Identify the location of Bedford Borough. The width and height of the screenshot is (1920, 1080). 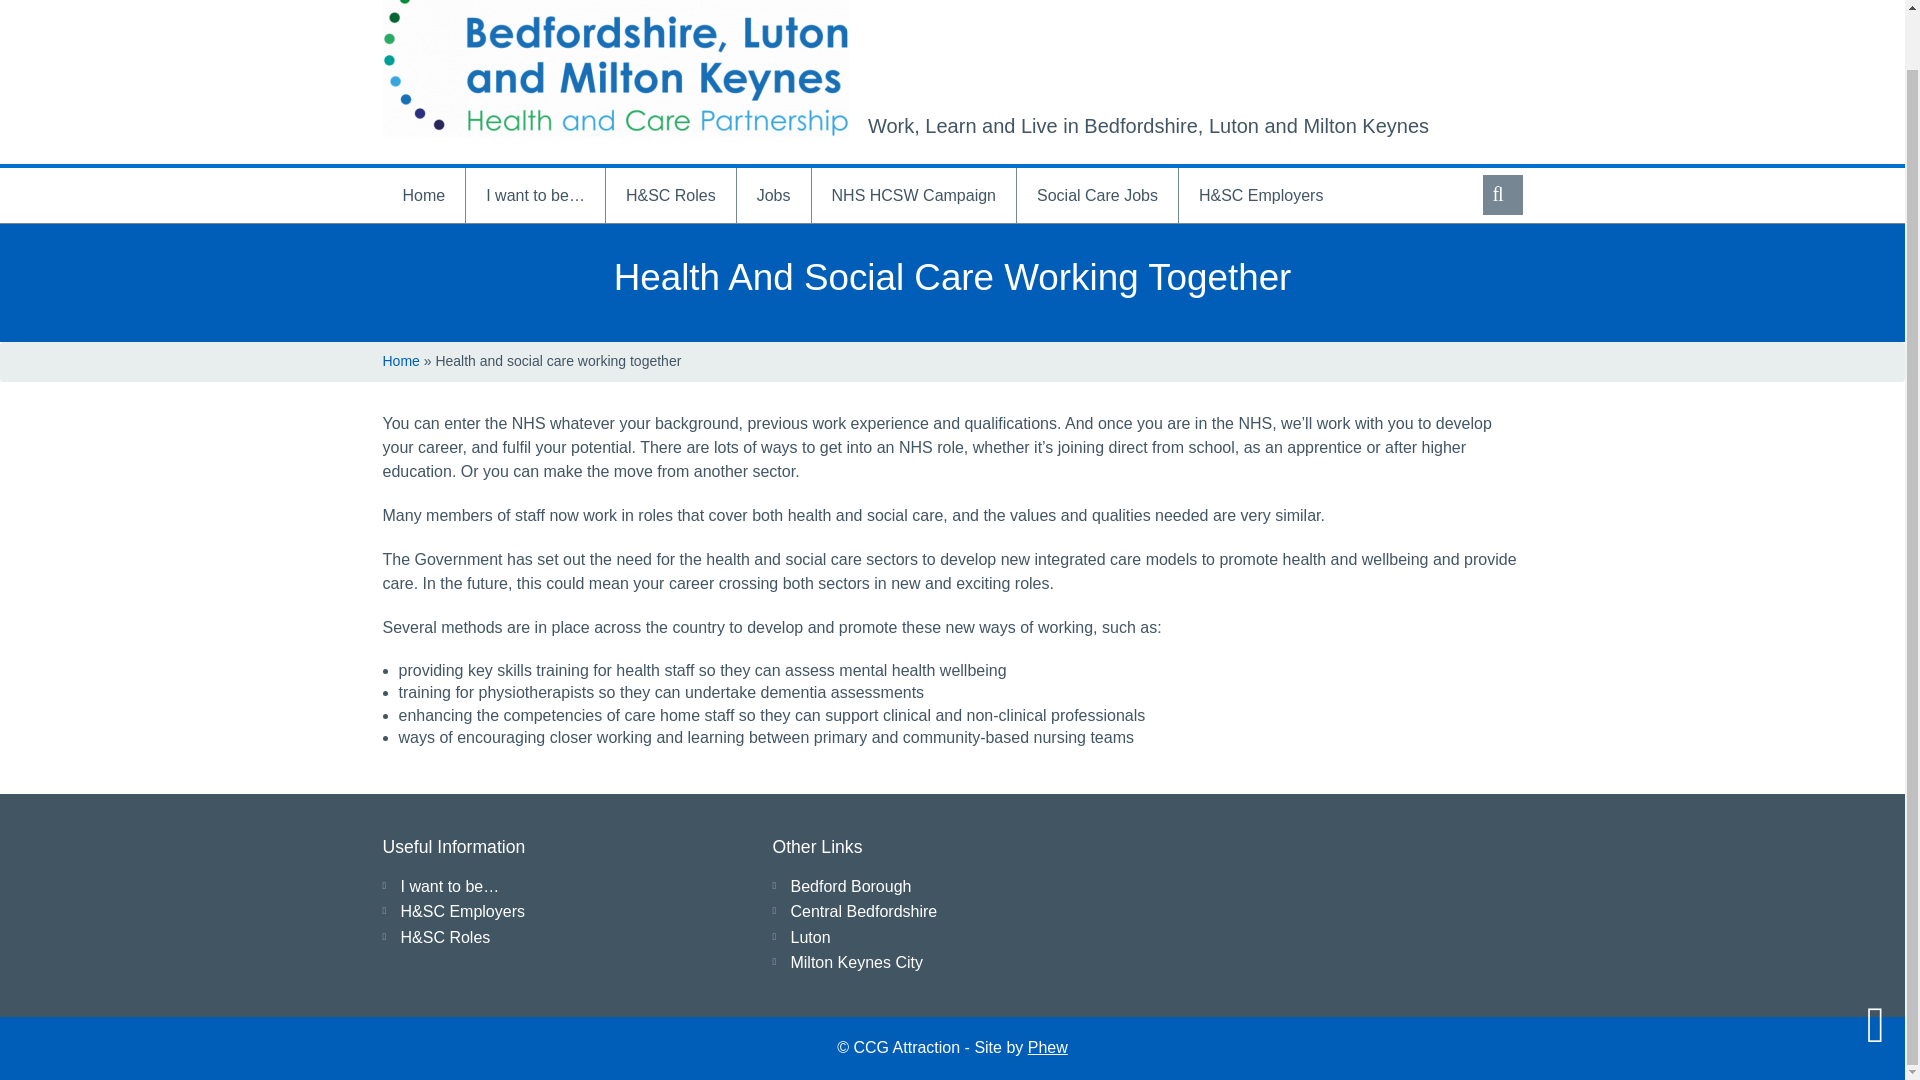
(850, 886).